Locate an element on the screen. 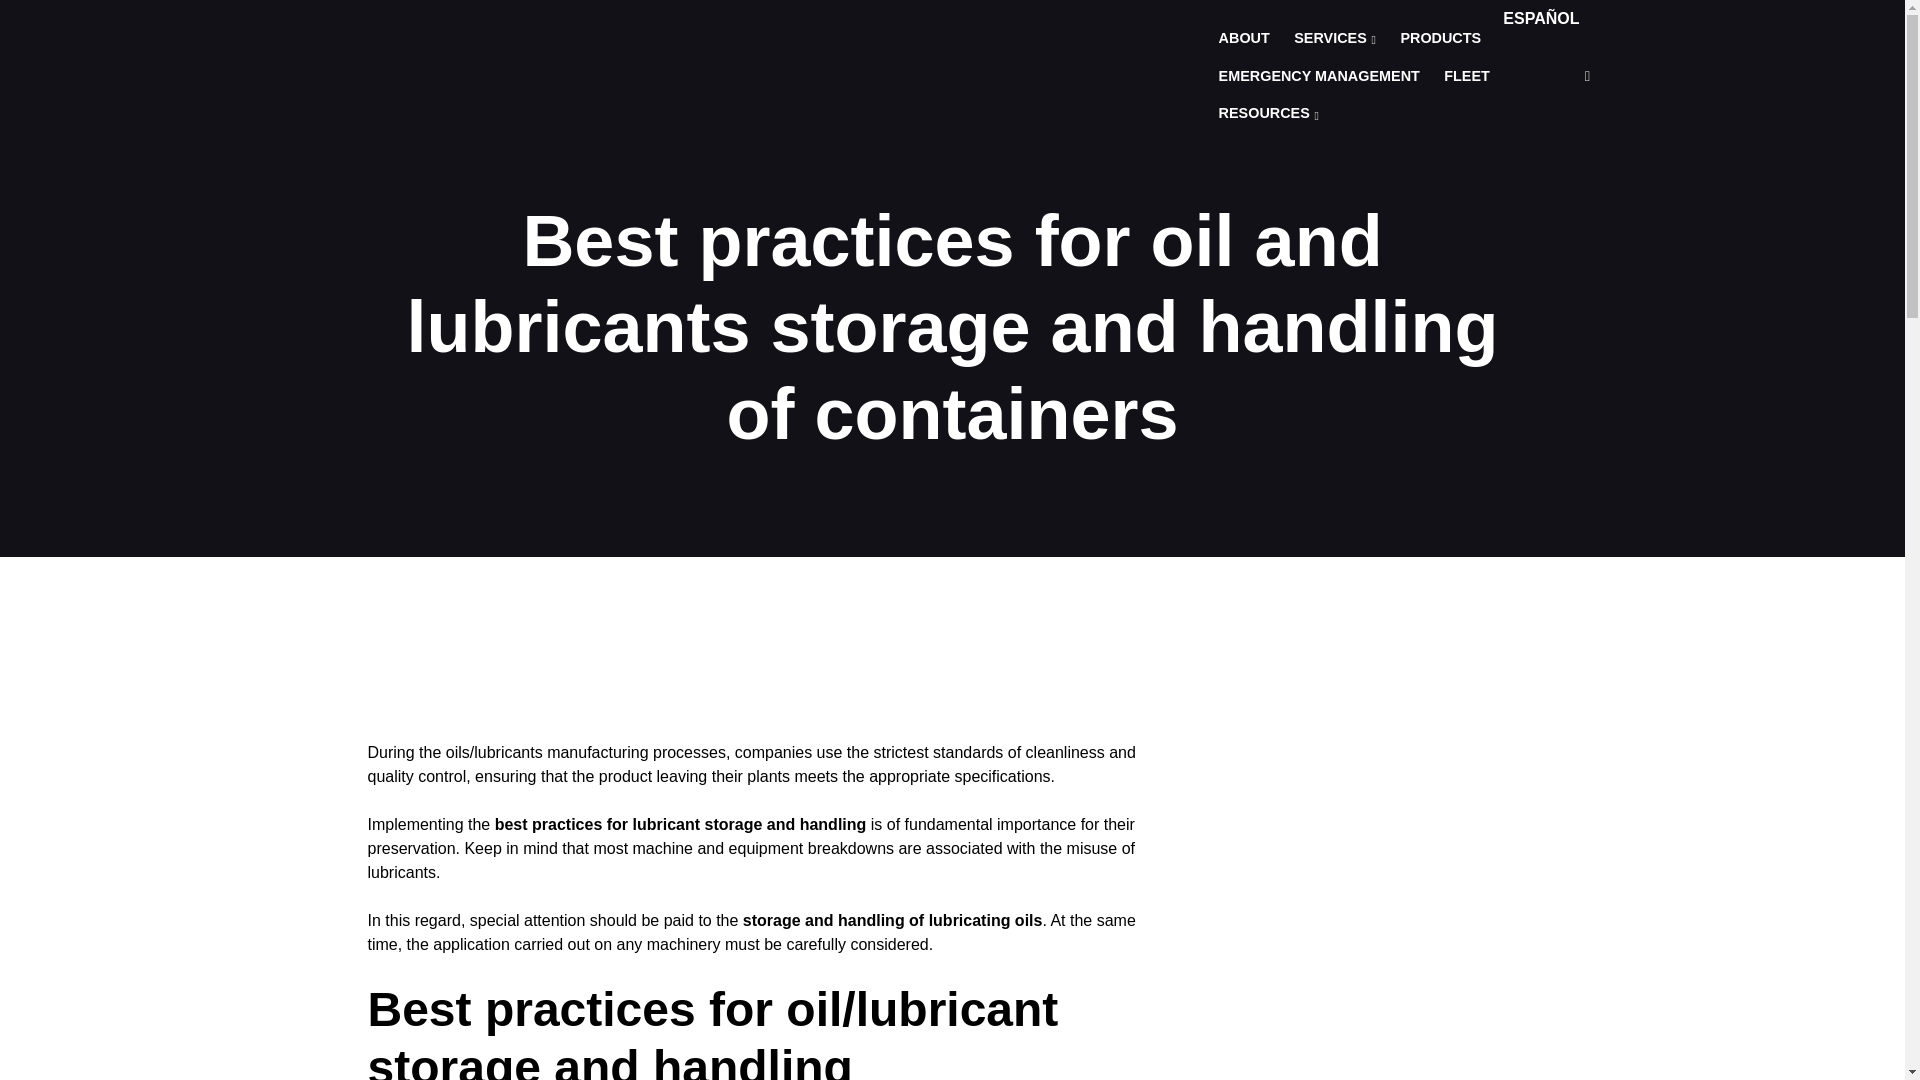 The width and height of the screenshot is (1920, 1080). RESOURCES is located at coordinates (1268, 114).